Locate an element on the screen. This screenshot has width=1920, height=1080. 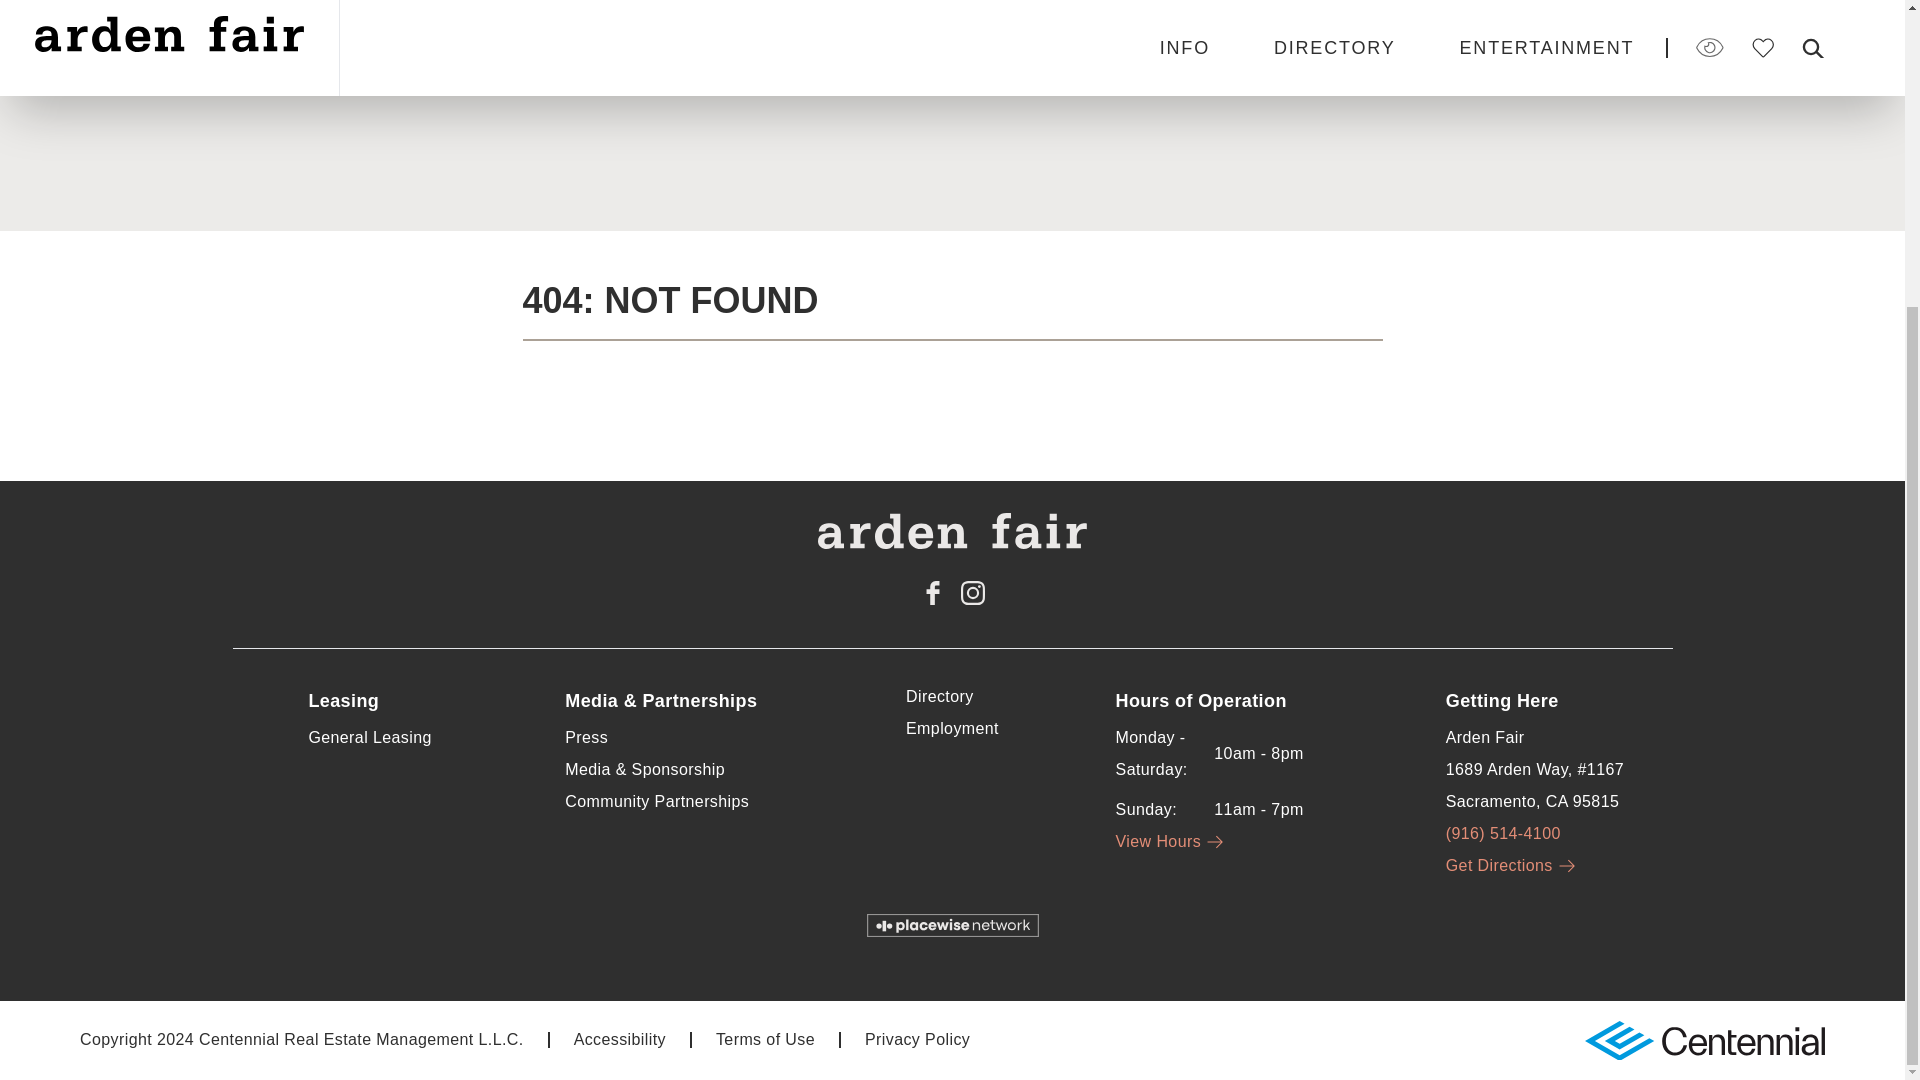
General Leasing is located at coordinates (368, 738).